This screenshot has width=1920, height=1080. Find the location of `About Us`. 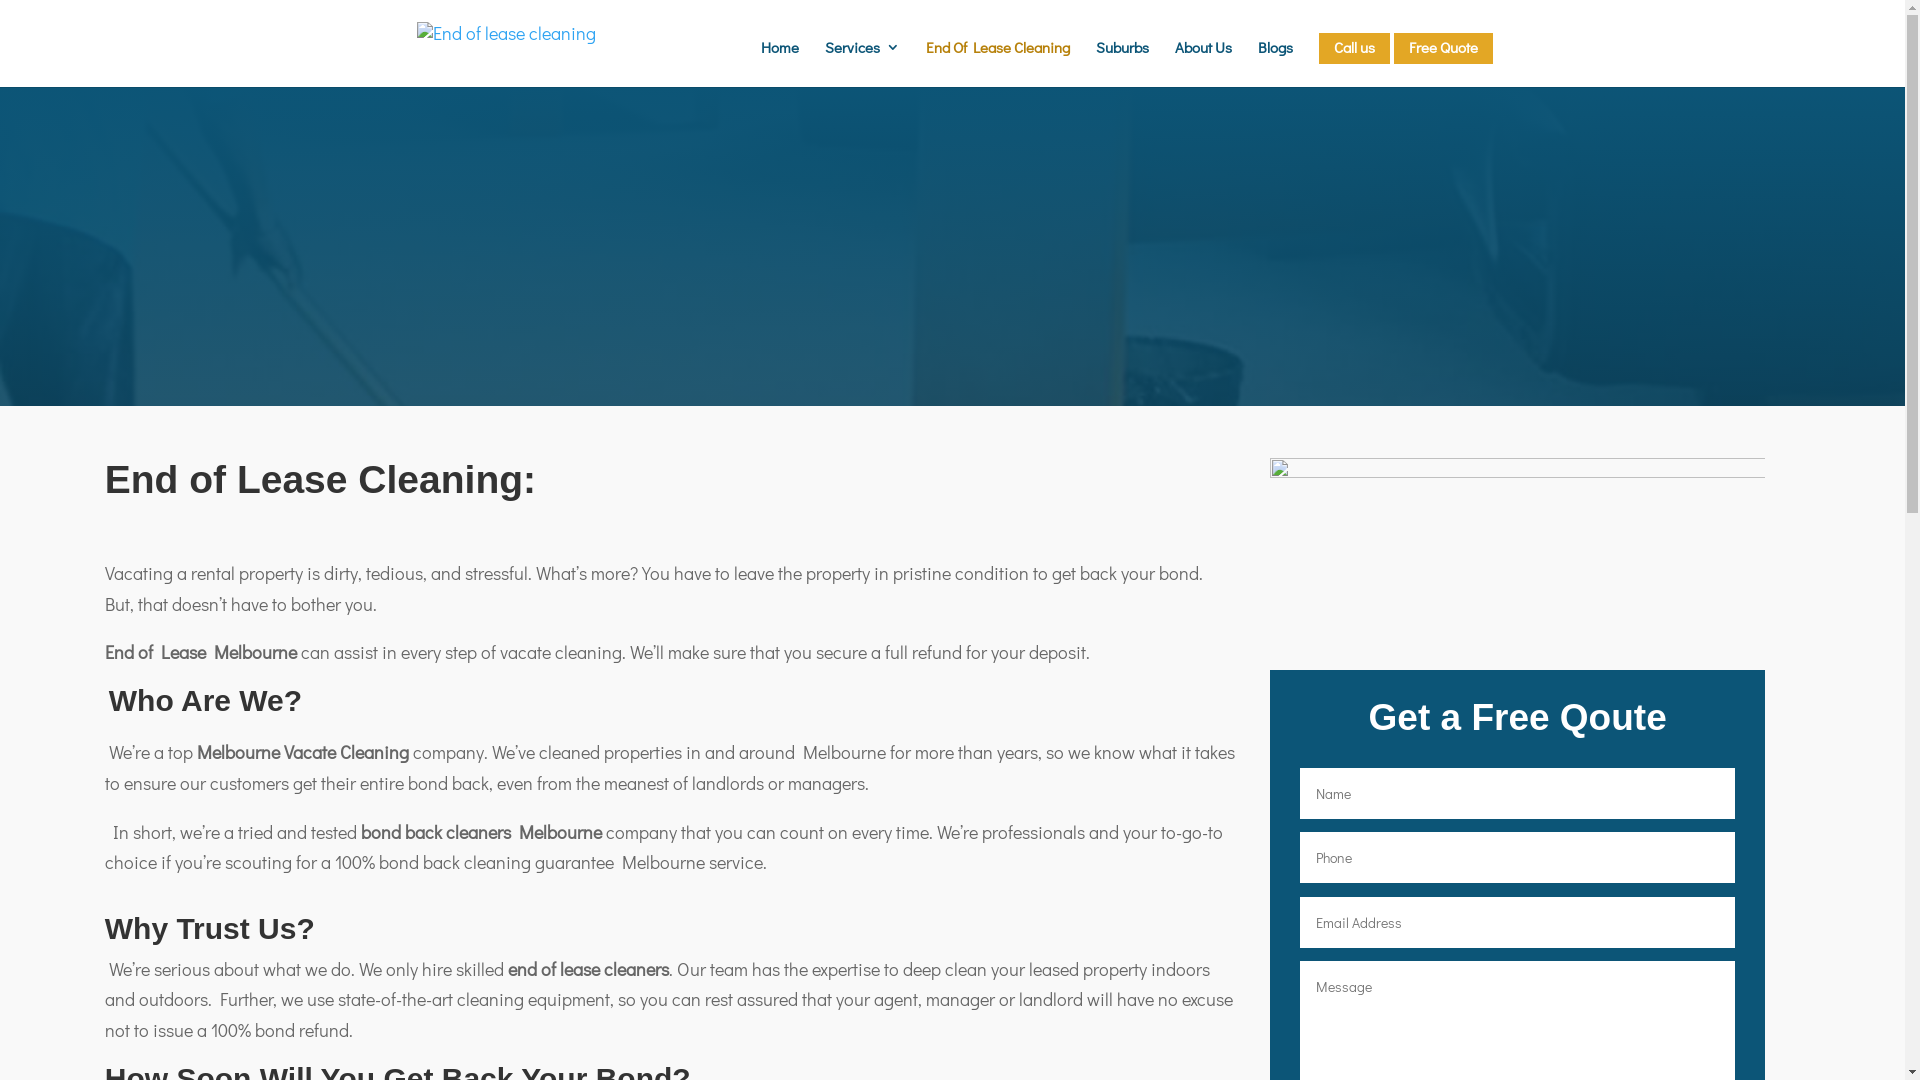

About Us is located at coordinates (1202, 64).